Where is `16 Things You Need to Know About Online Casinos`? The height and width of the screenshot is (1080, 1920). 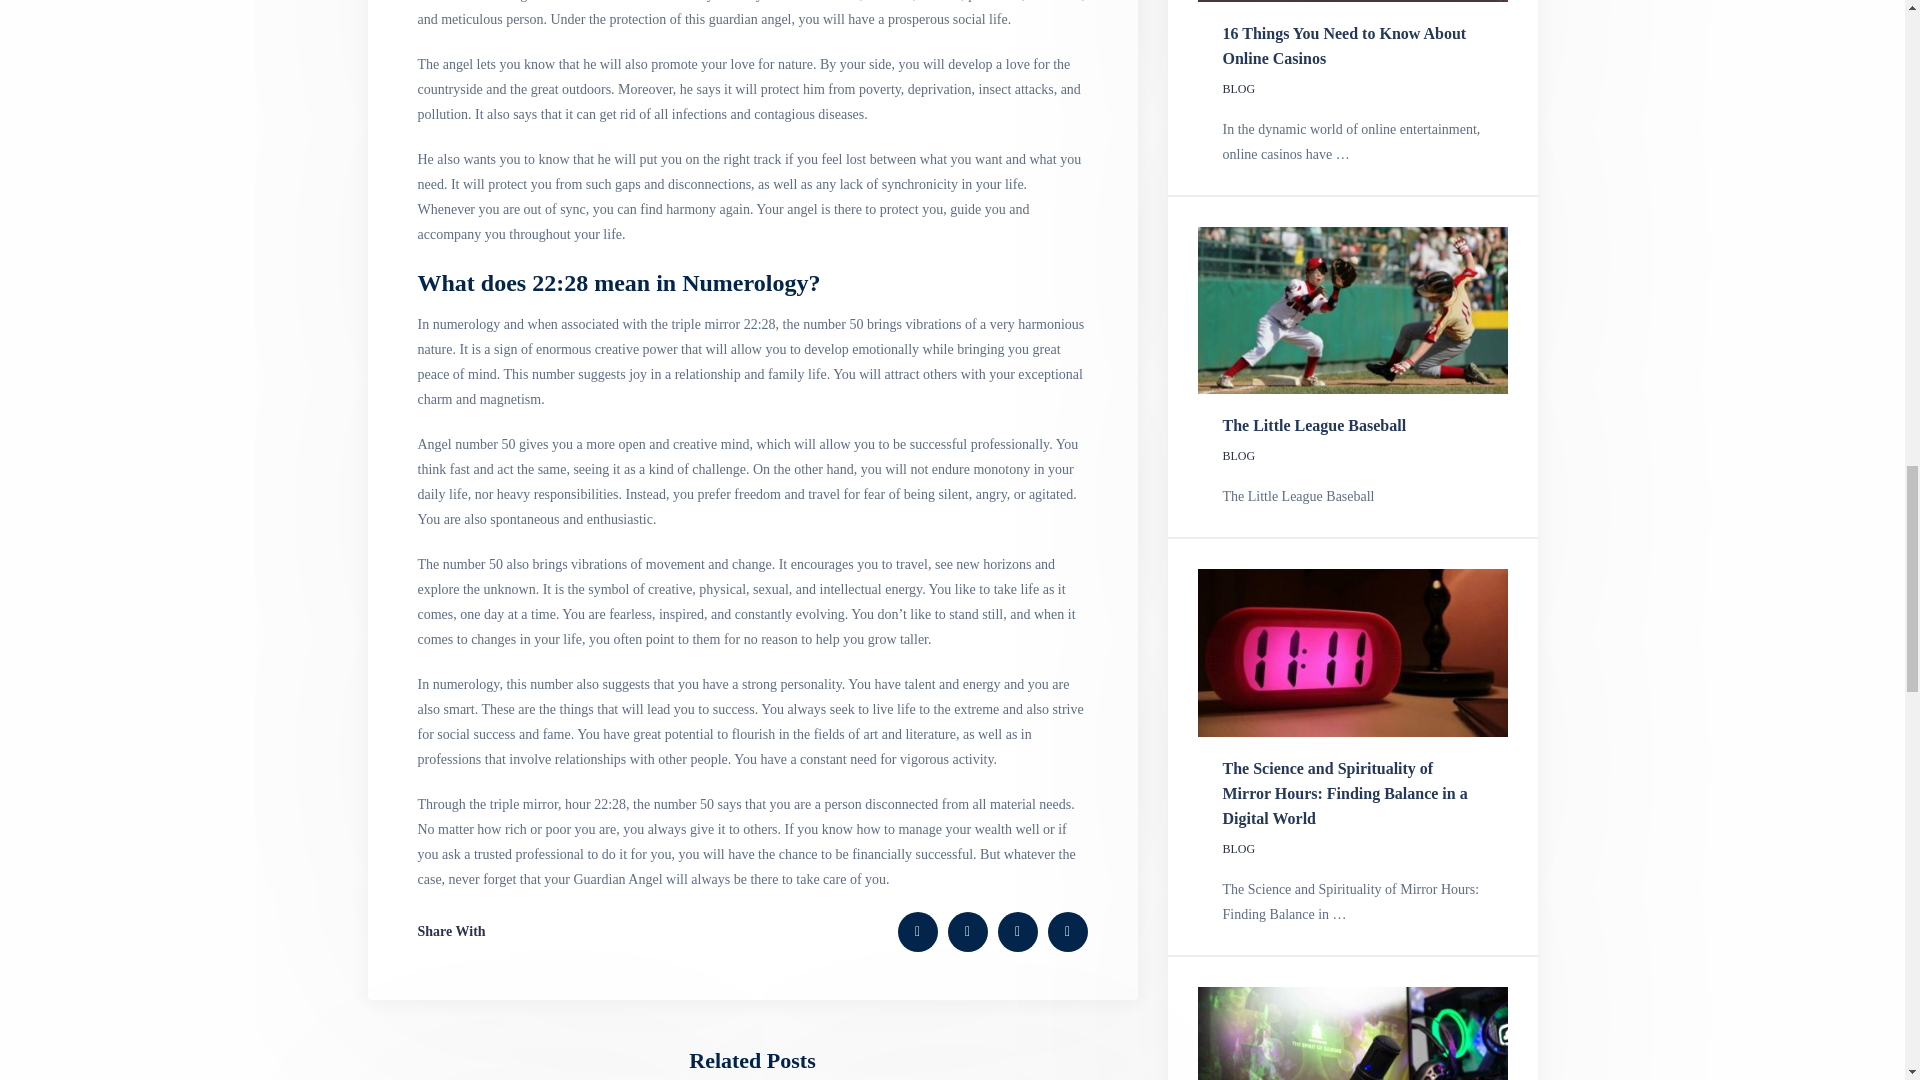 16 Things You Need to Know About Online Casinos is located at coordinates (1344, 45).